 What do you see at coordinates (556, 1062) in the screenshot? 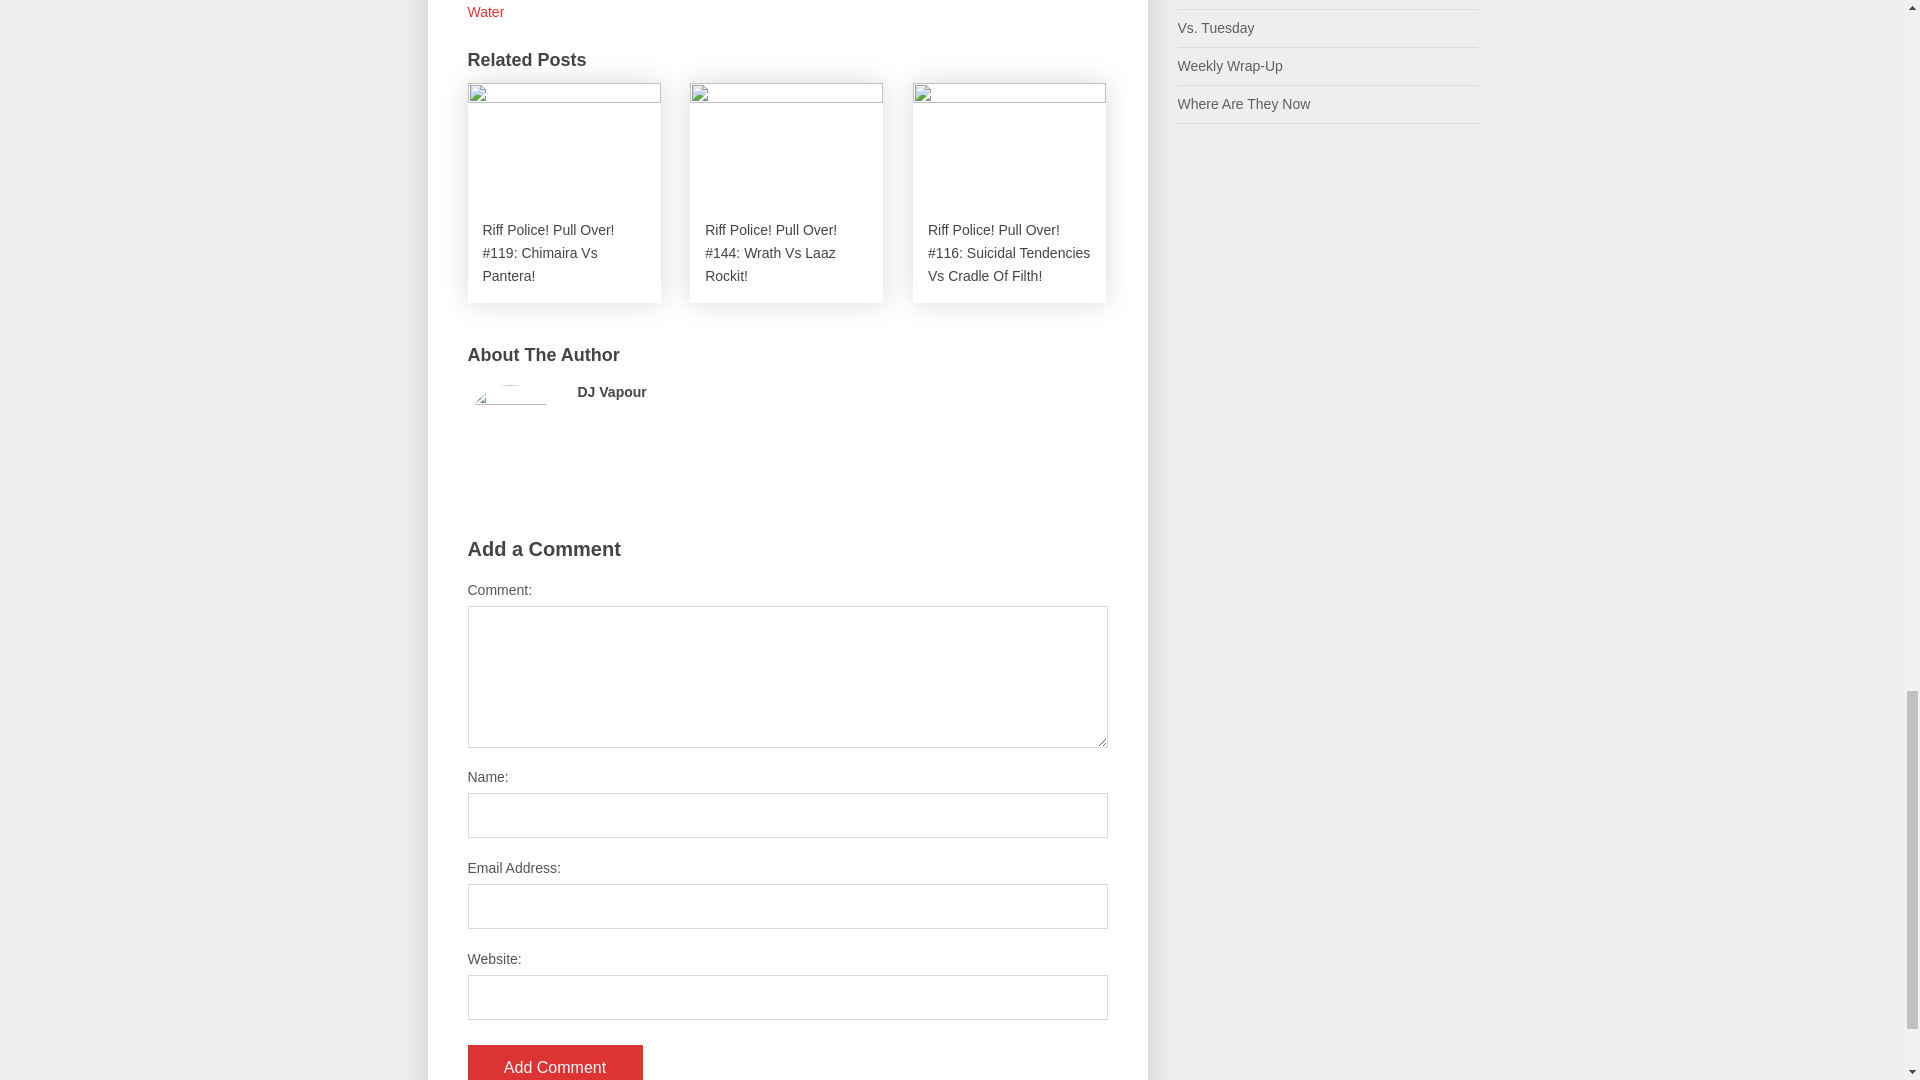
I see `Add Comment` at bounding box center [556, 1062].